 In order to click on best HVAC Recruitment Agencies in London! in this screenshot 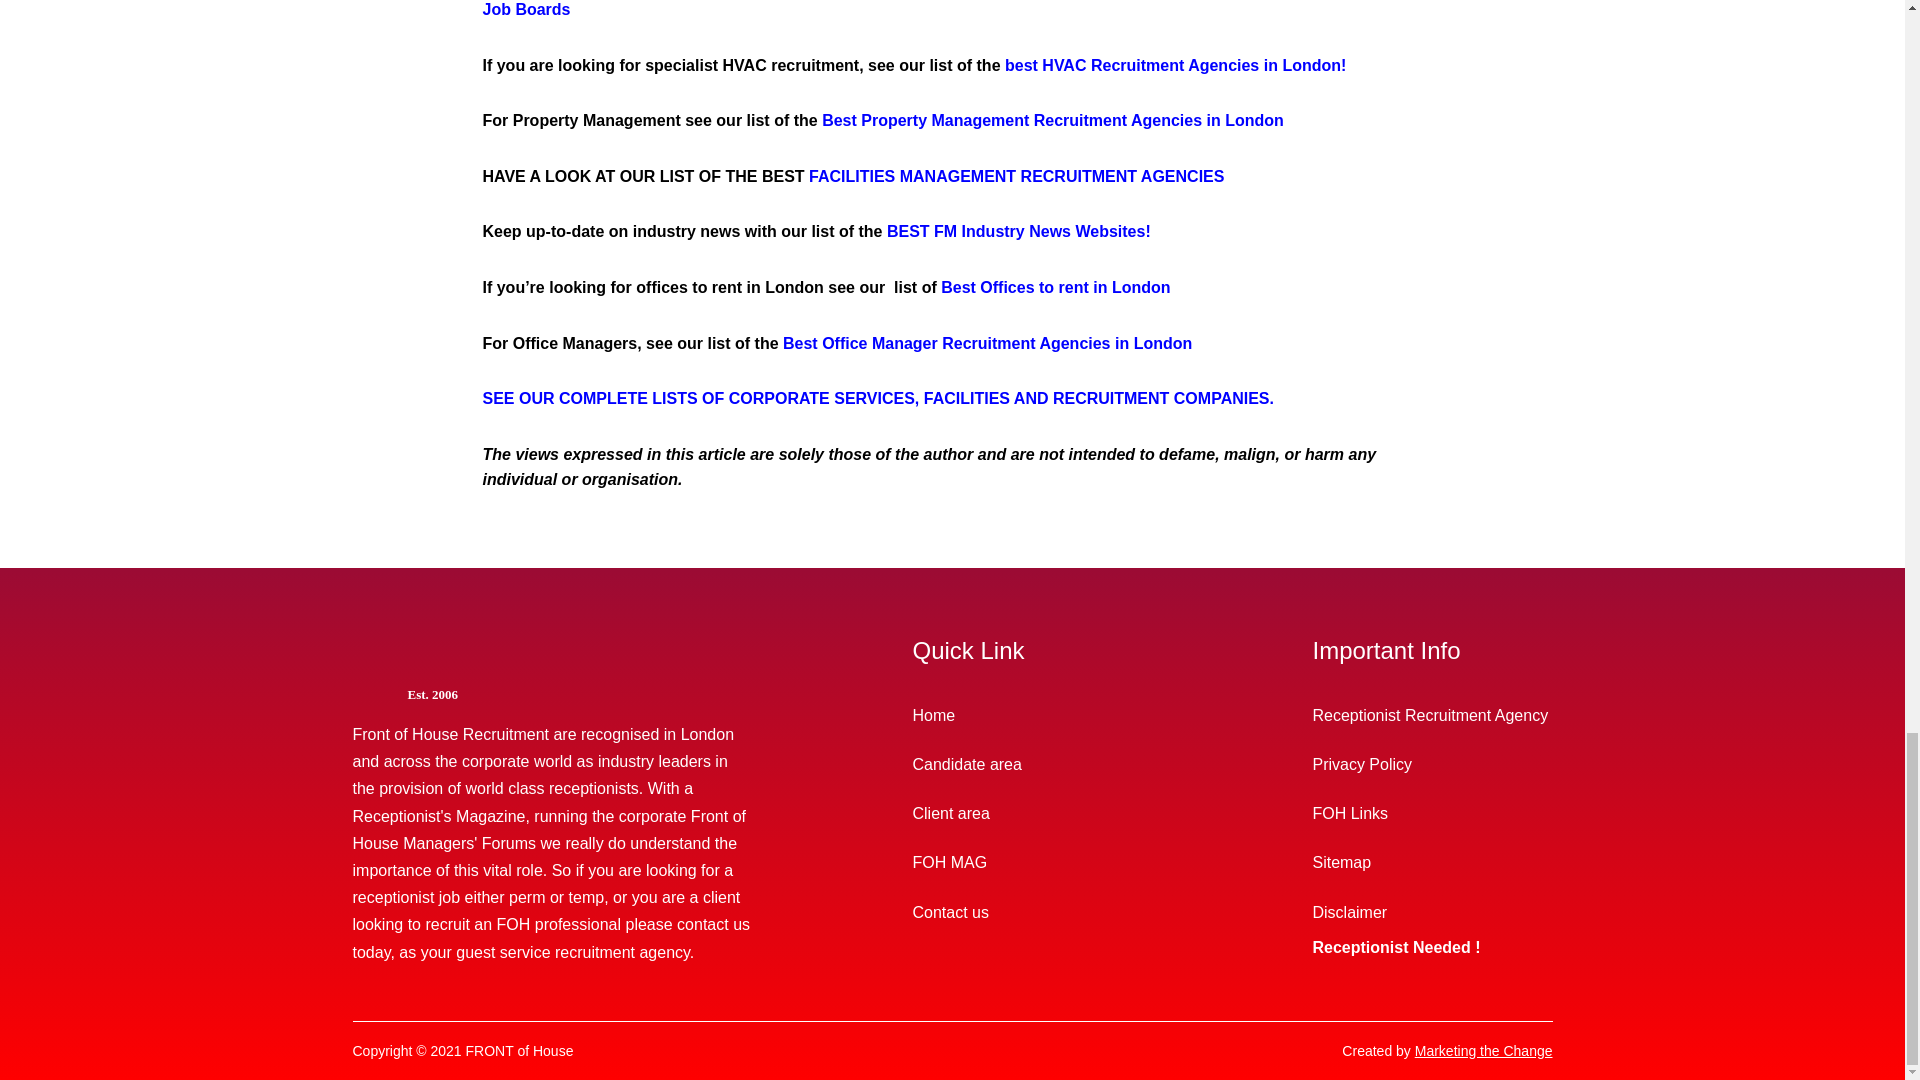, I will do `click(1174, 66)`.